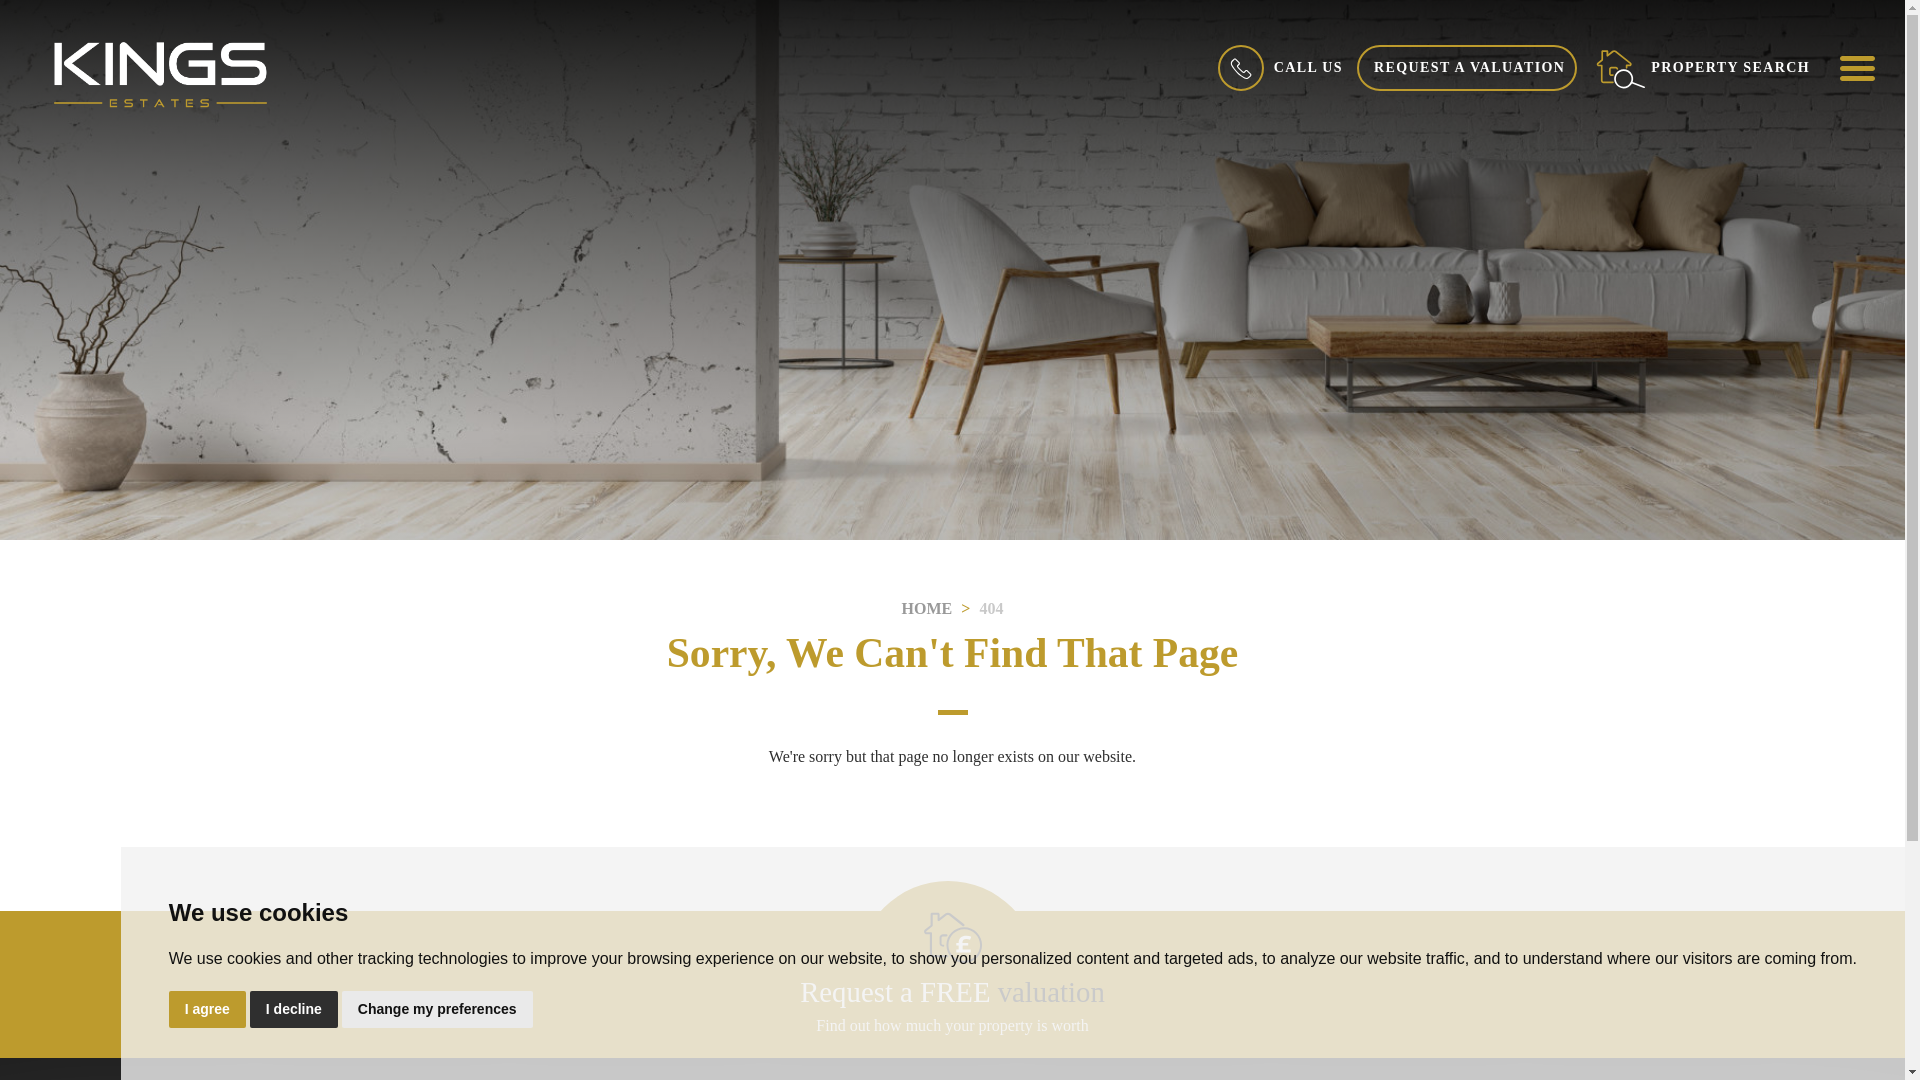  Describe the element at coordinates (927, 608) in the screenshot. I see `HOME` at that location.